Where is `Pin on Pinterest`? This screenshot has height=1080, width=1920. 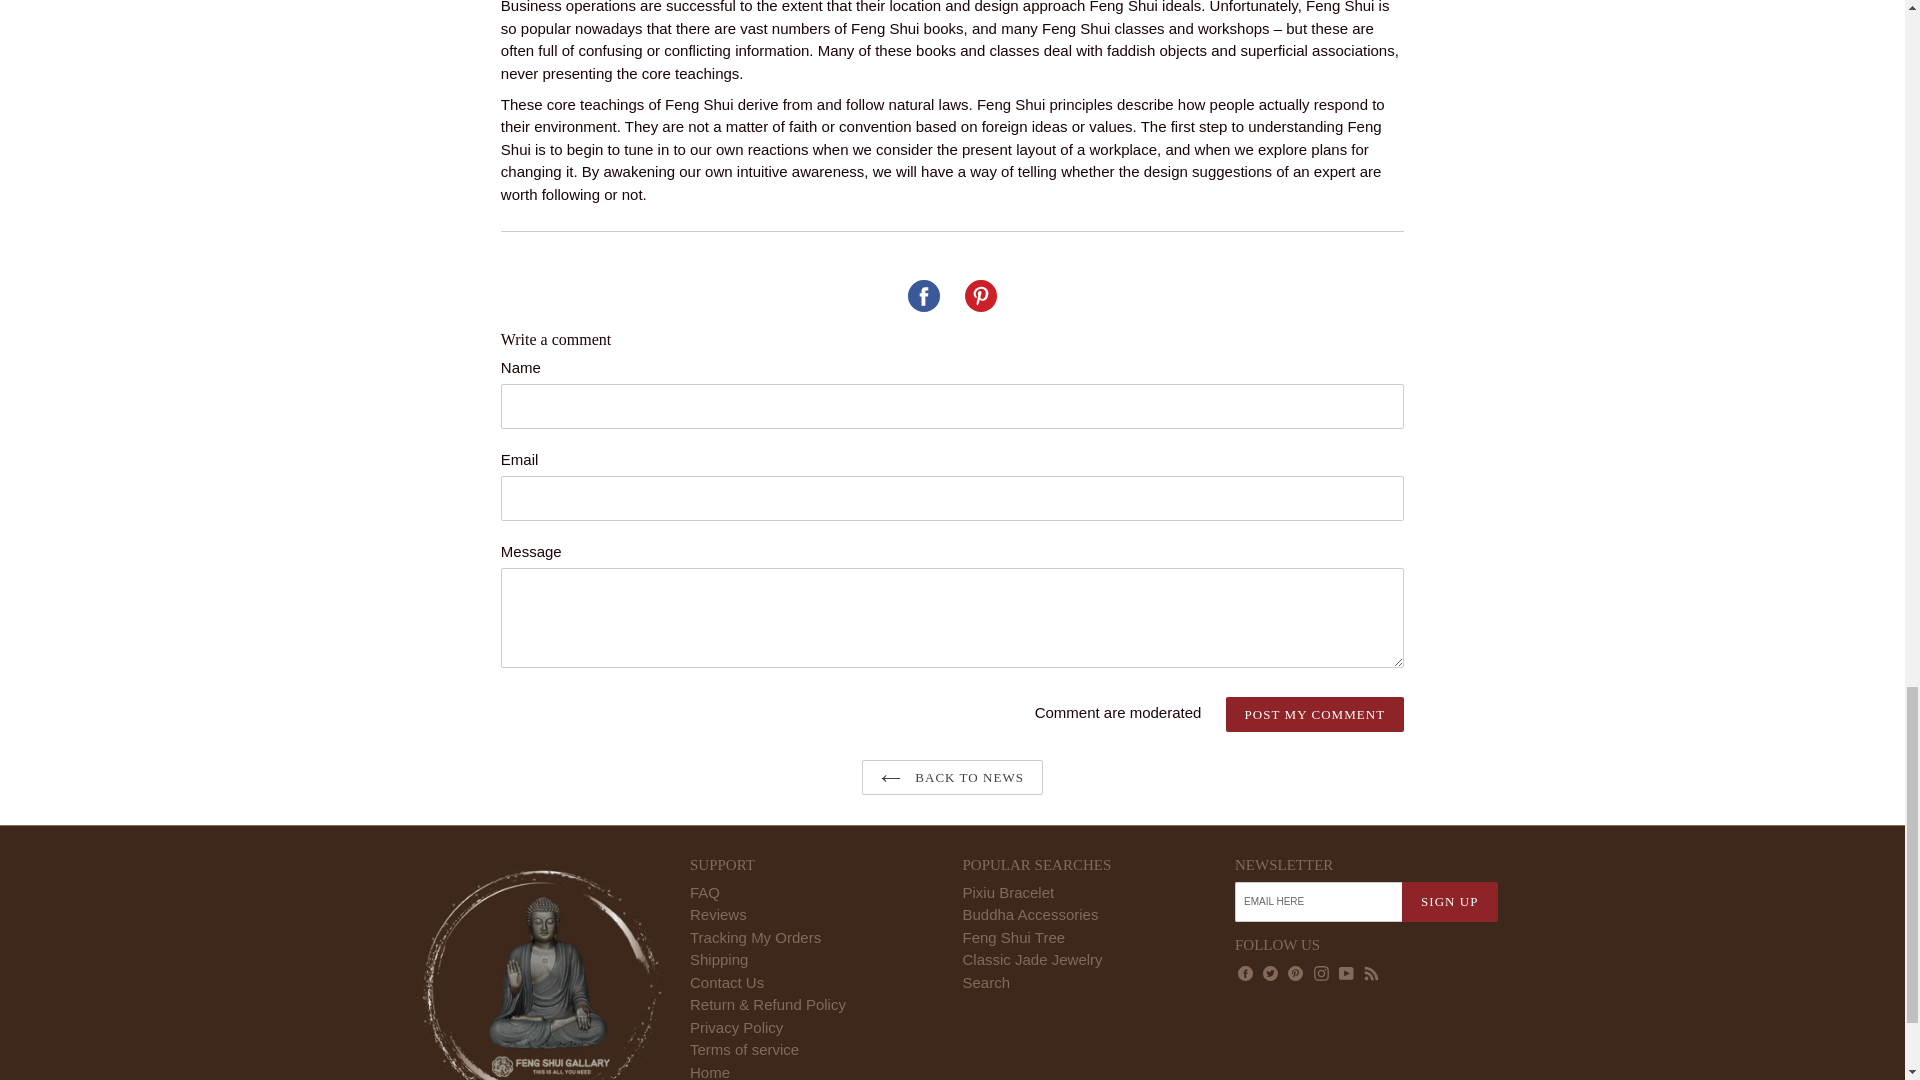 Pin on Pinterest is located at coordinates (980, 296).